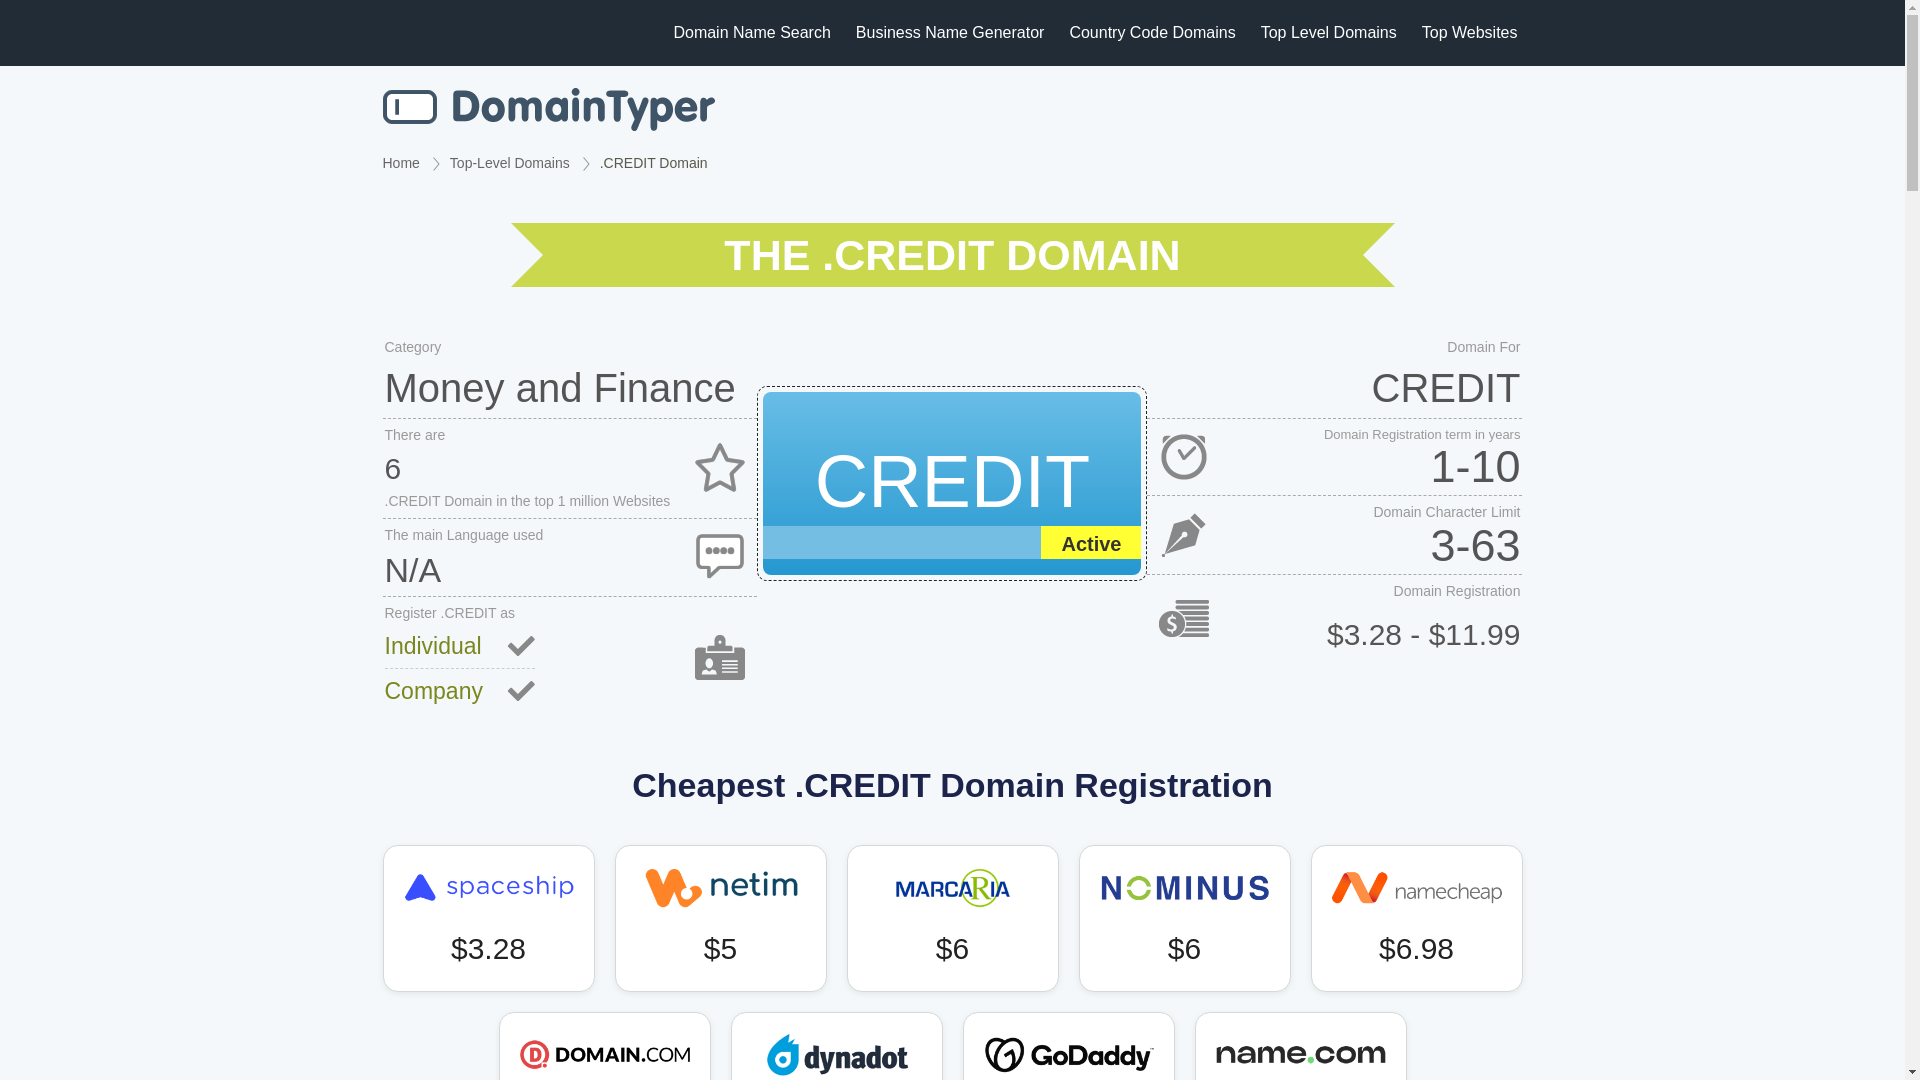 The image size is (1920, 1080). Describe the element at coordinates (1470, 32) in the screenshot. I see `Top Websites` at that location.